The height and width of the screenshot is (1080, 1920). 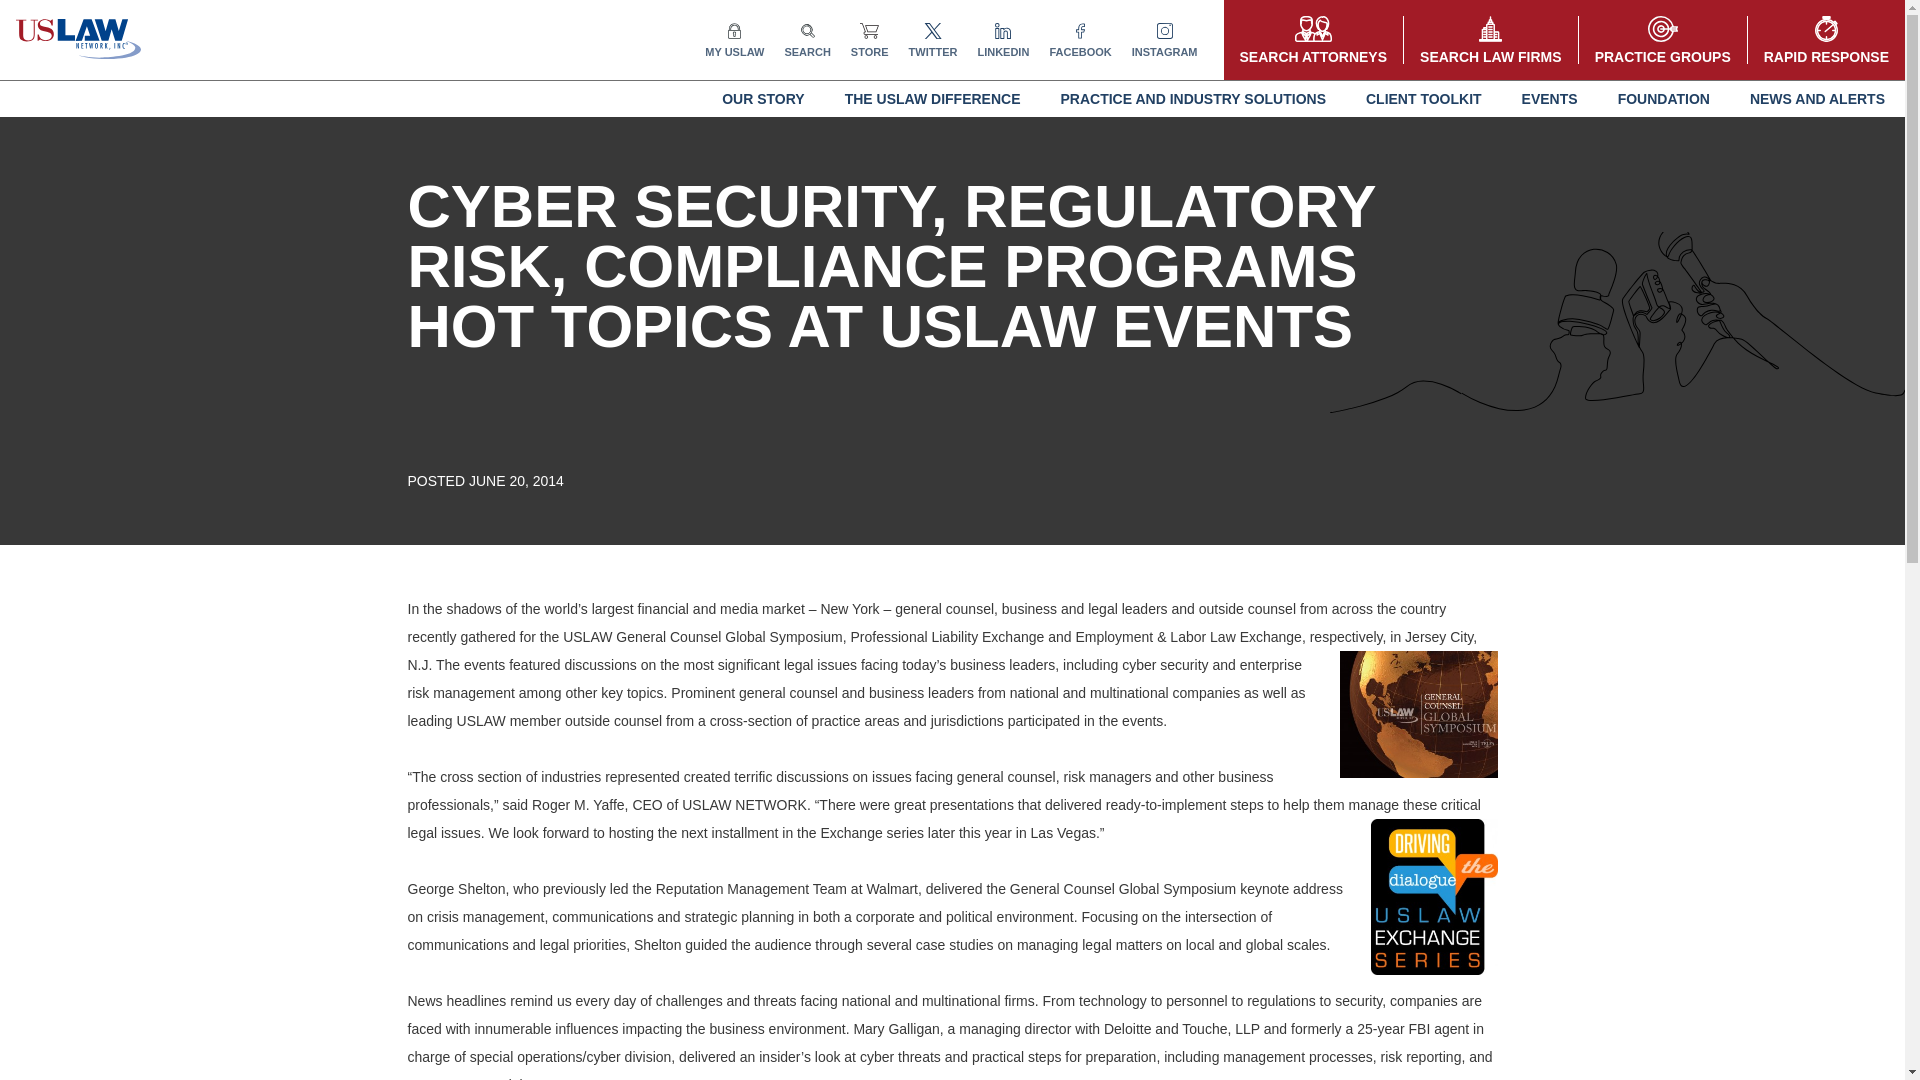 What do you see at coordinates (1165, 39) in the screenshot?
I see `INSTAGRAM` at bounding box center [1165, 39].